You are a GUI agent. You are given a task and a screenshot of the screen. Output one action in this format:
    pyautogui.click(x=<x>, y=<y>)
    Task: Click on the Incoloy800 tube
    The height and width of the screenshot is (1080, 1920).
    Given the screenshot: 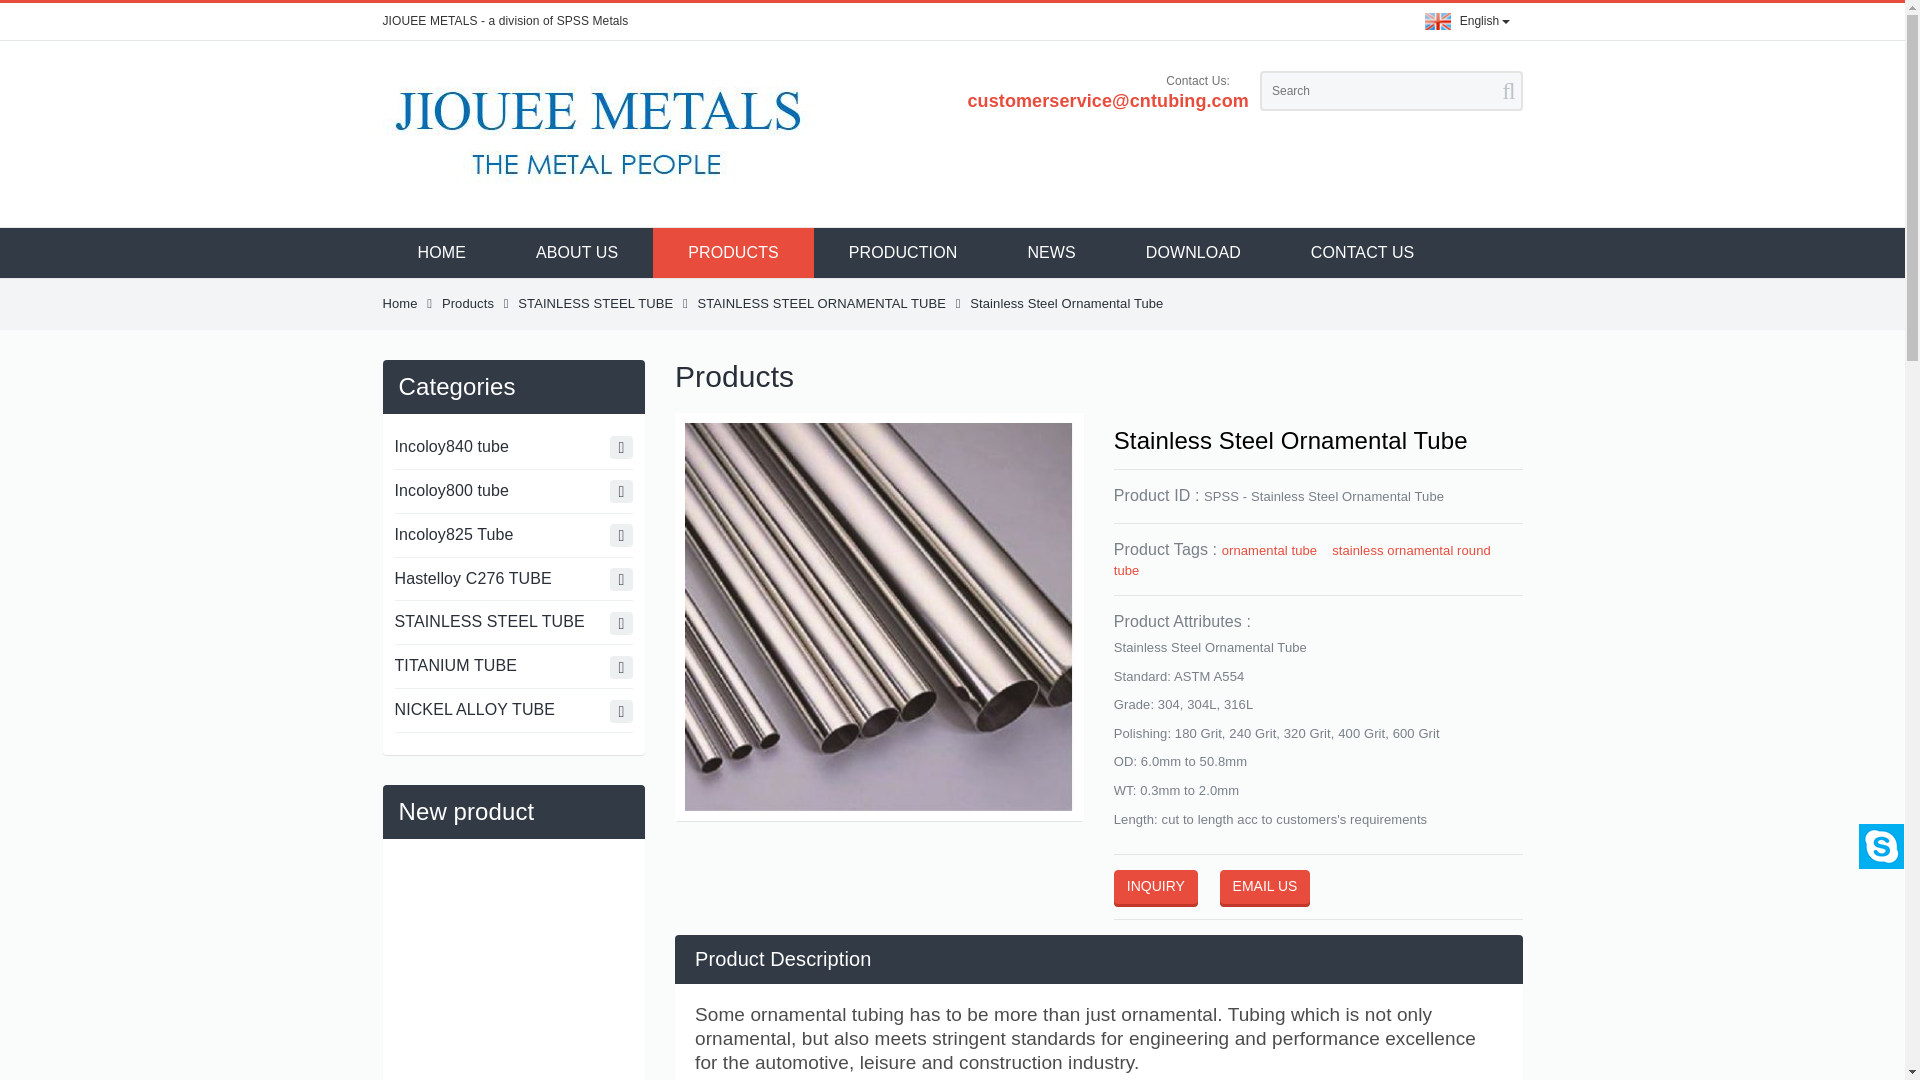 What is the action you would take?
    pyautogui.click(x=513, y=492)
    